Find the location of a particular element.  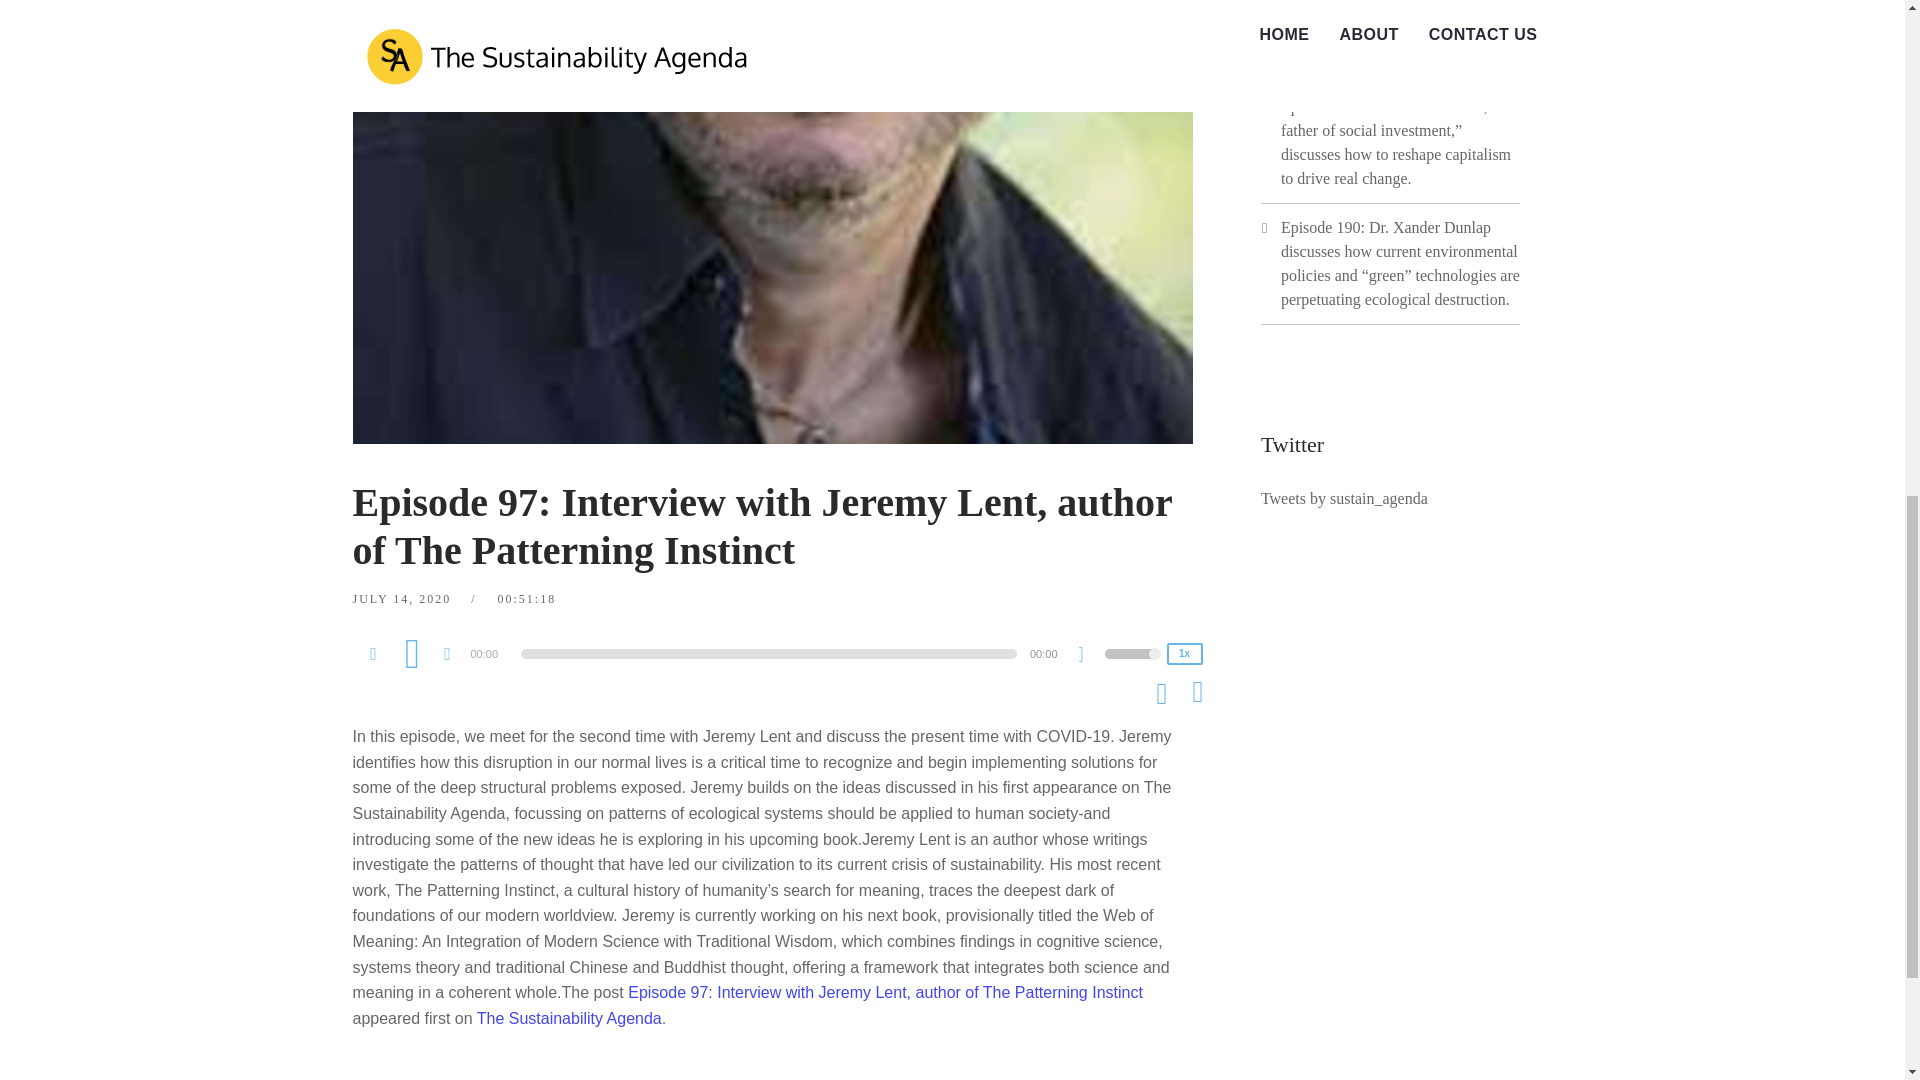

The Sustainability Agenda is located at coordinates (569, 1018).